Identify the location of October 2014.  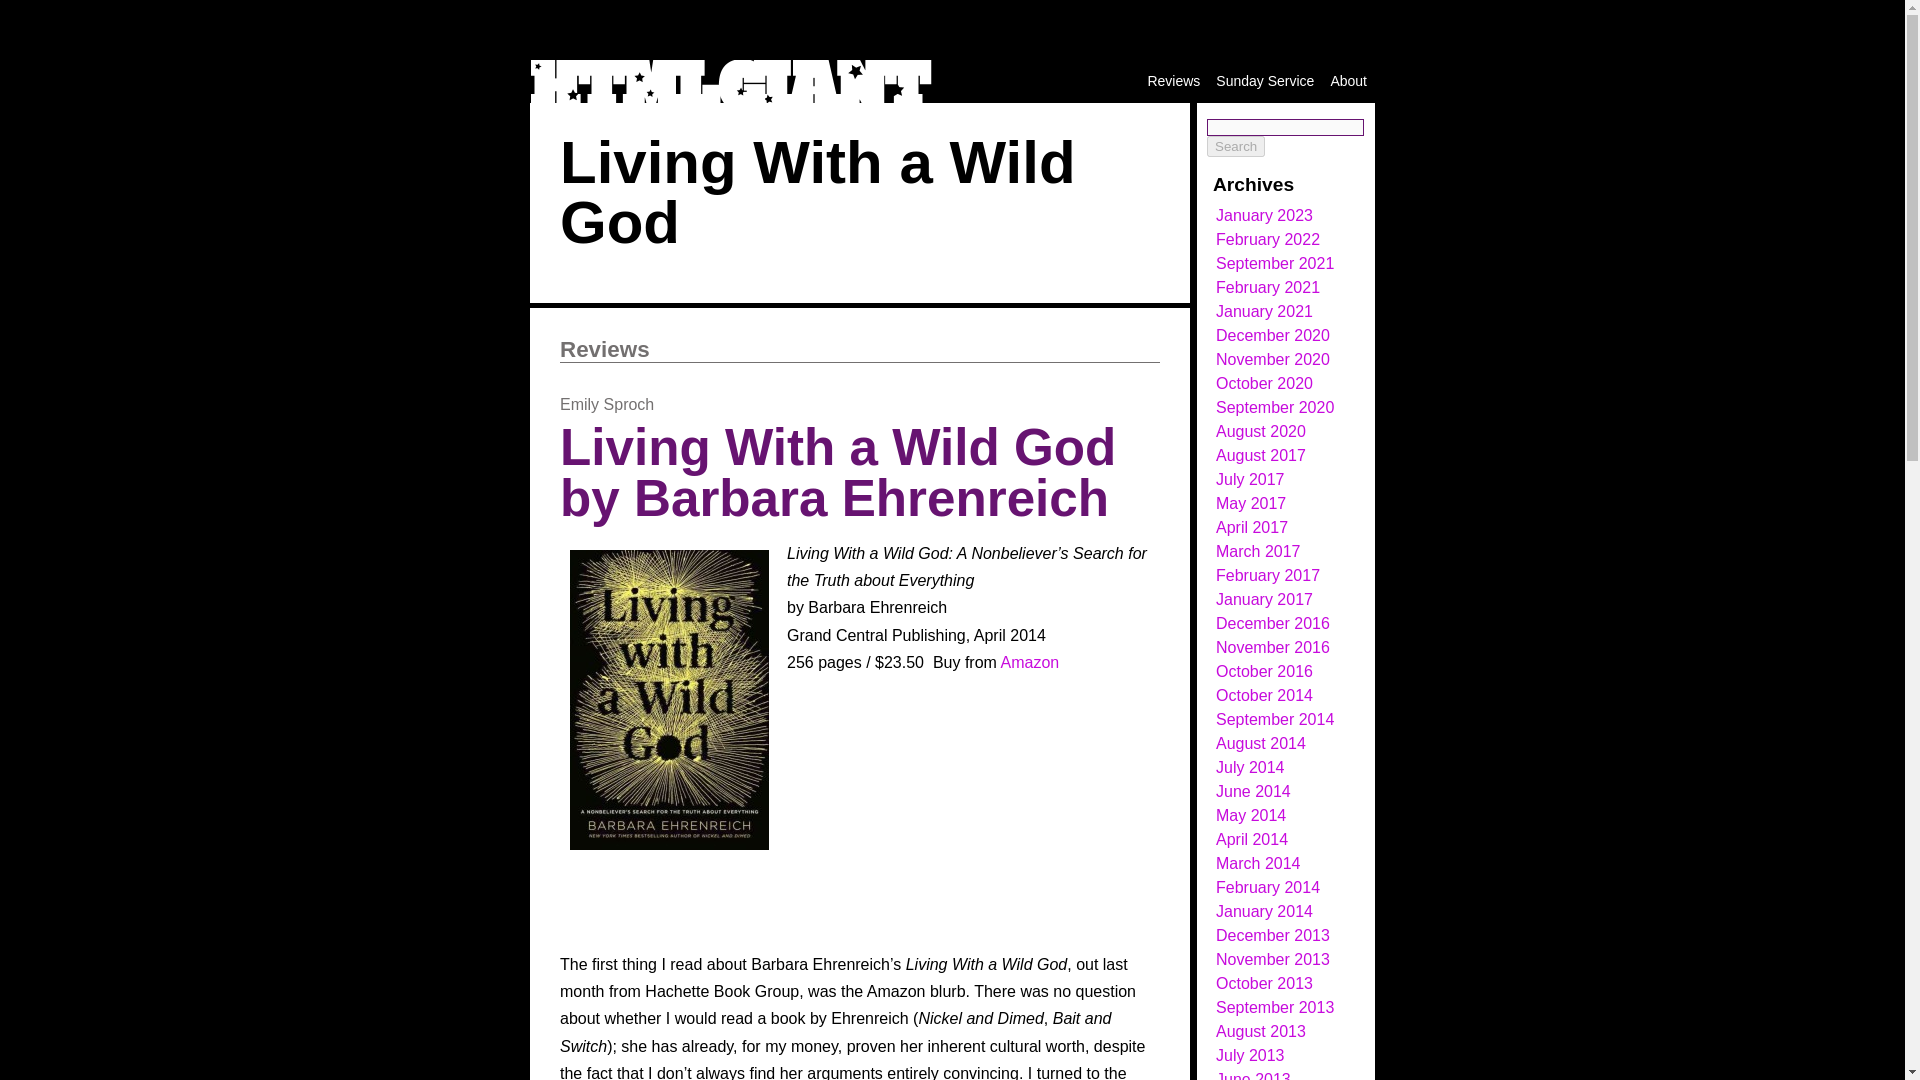
(1264, 695).